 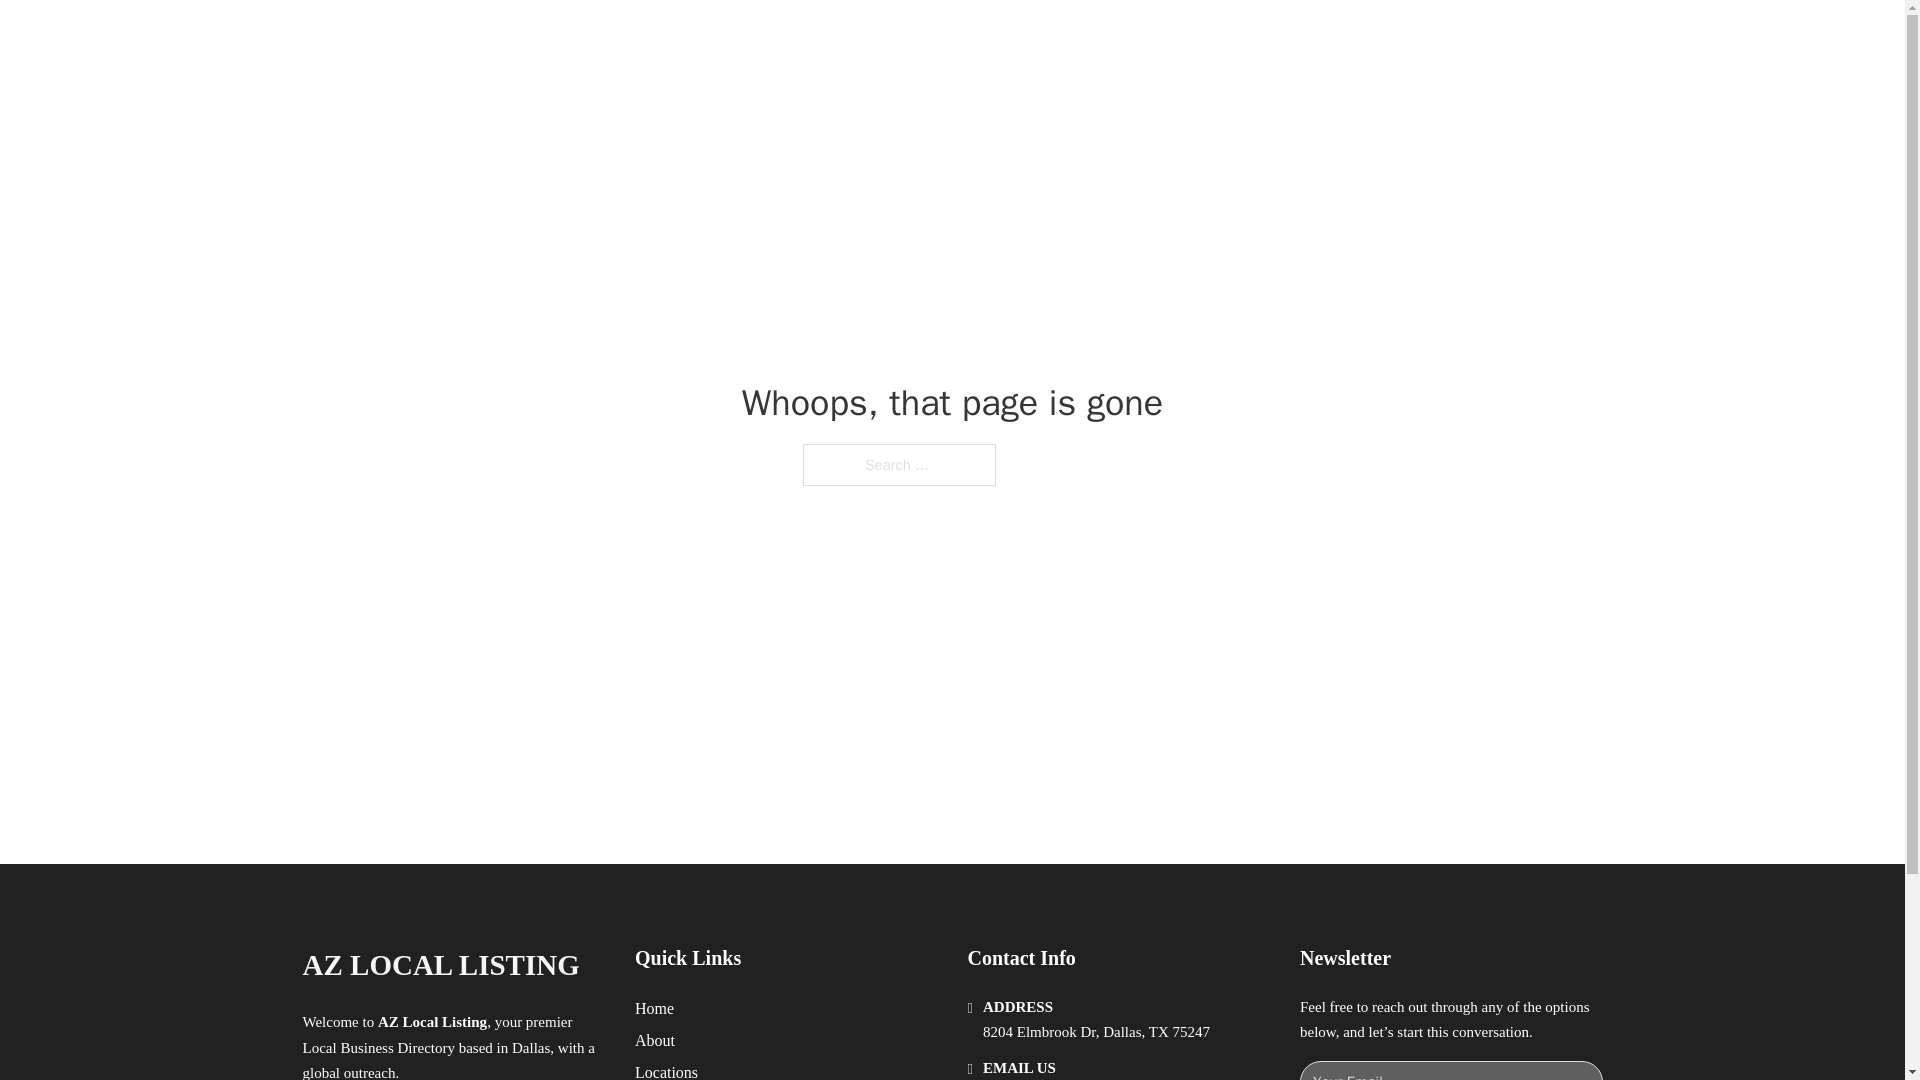 What do you see at coordinates (440, 965) in the screenshot?
I see `AZ LOCAL LISTING` at bounding box center [440, 965].